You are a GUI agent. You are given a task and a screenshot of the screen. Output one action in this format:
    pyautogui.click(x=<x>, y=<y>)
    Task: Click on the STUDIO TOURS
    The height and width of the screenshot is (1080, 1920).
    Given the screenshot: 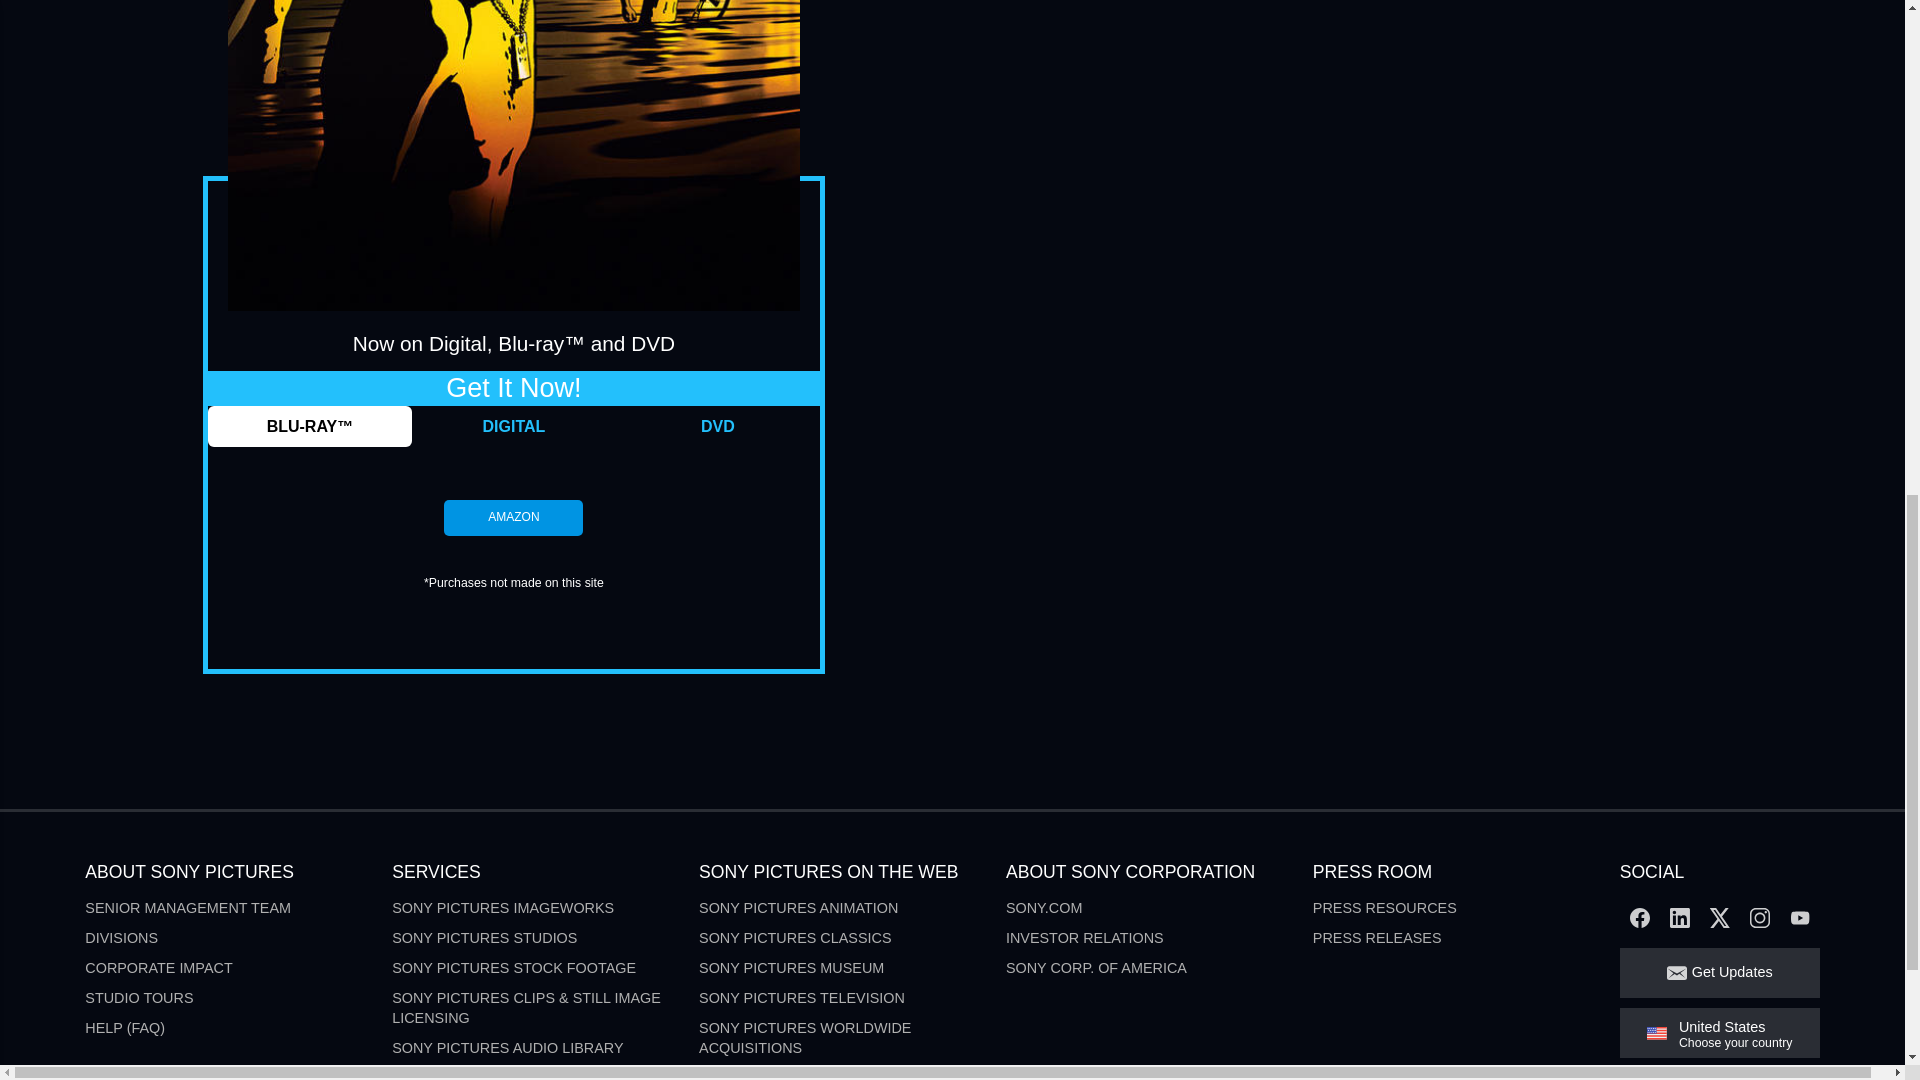 What is the action you would take?
    pyautogui.click(x=138, y=998)
    